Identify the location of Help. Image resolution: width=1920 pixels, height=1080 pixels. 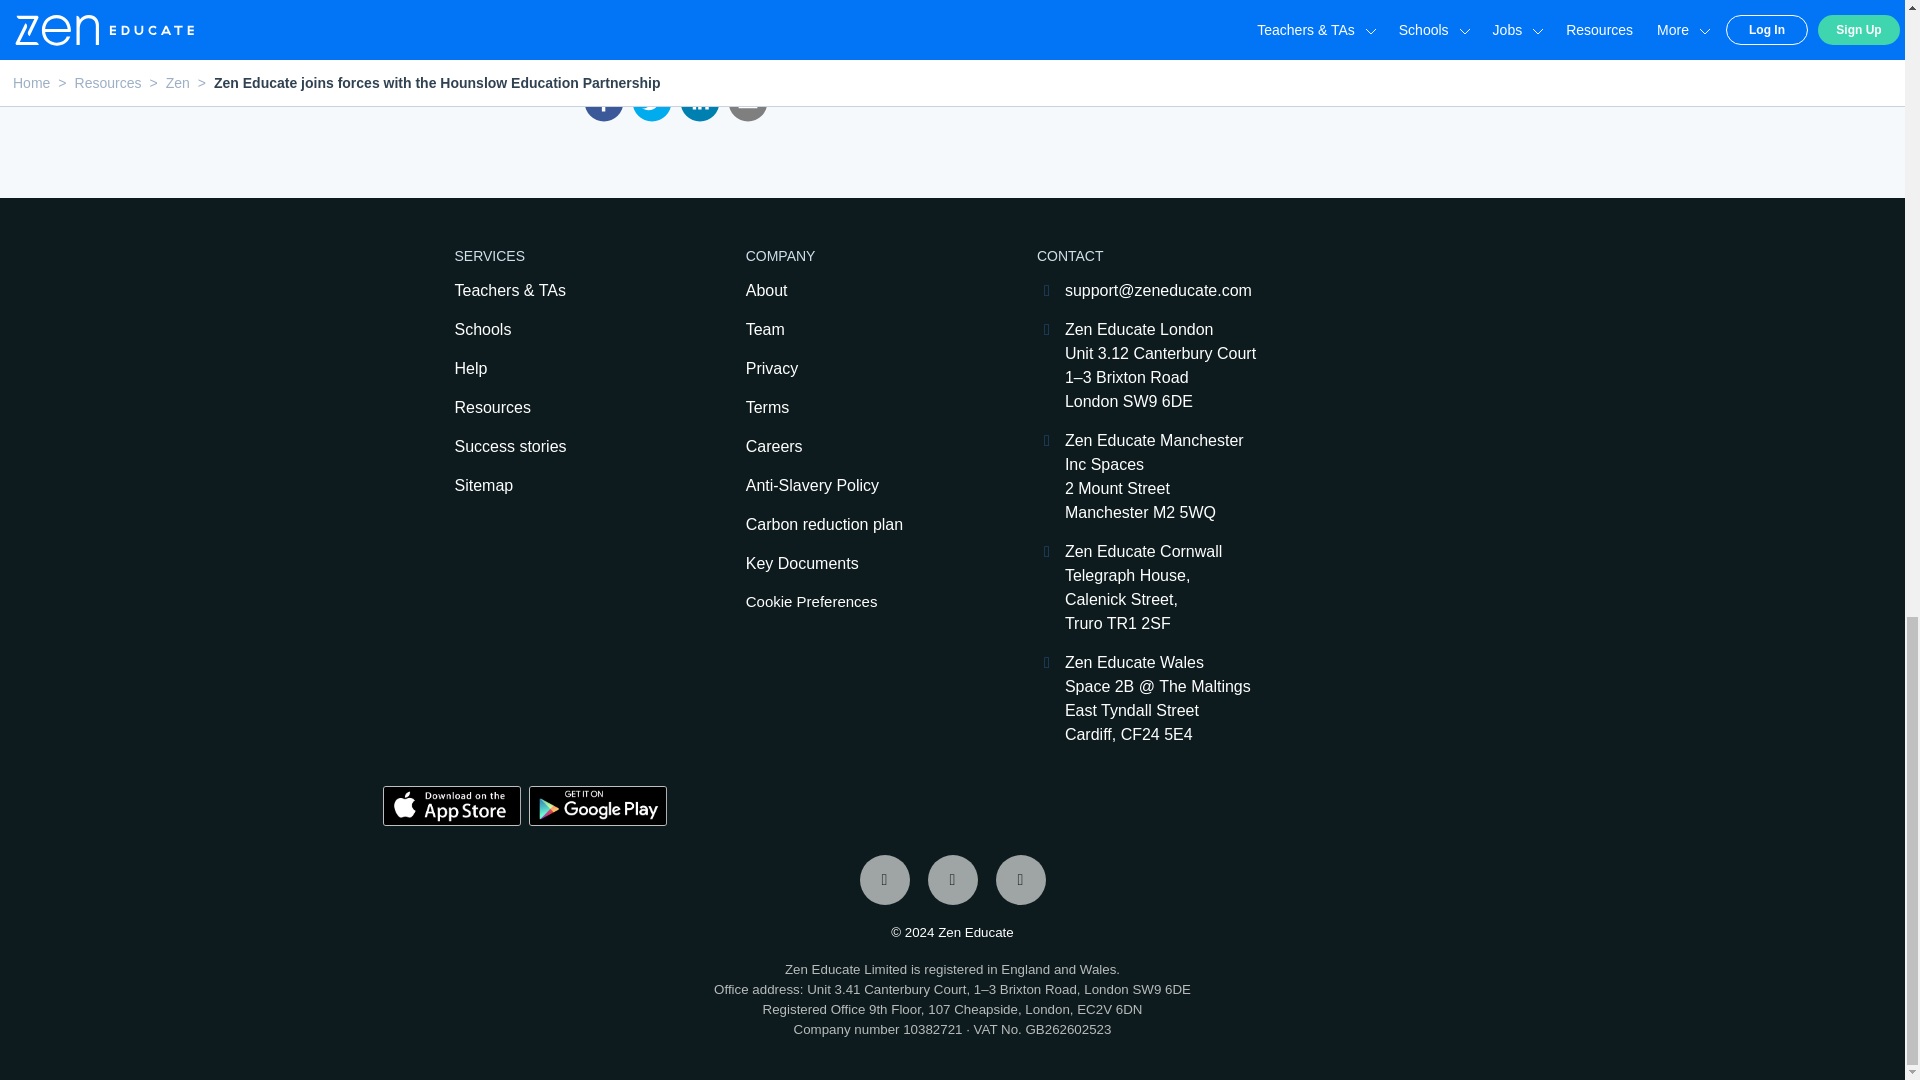
(563, 369).